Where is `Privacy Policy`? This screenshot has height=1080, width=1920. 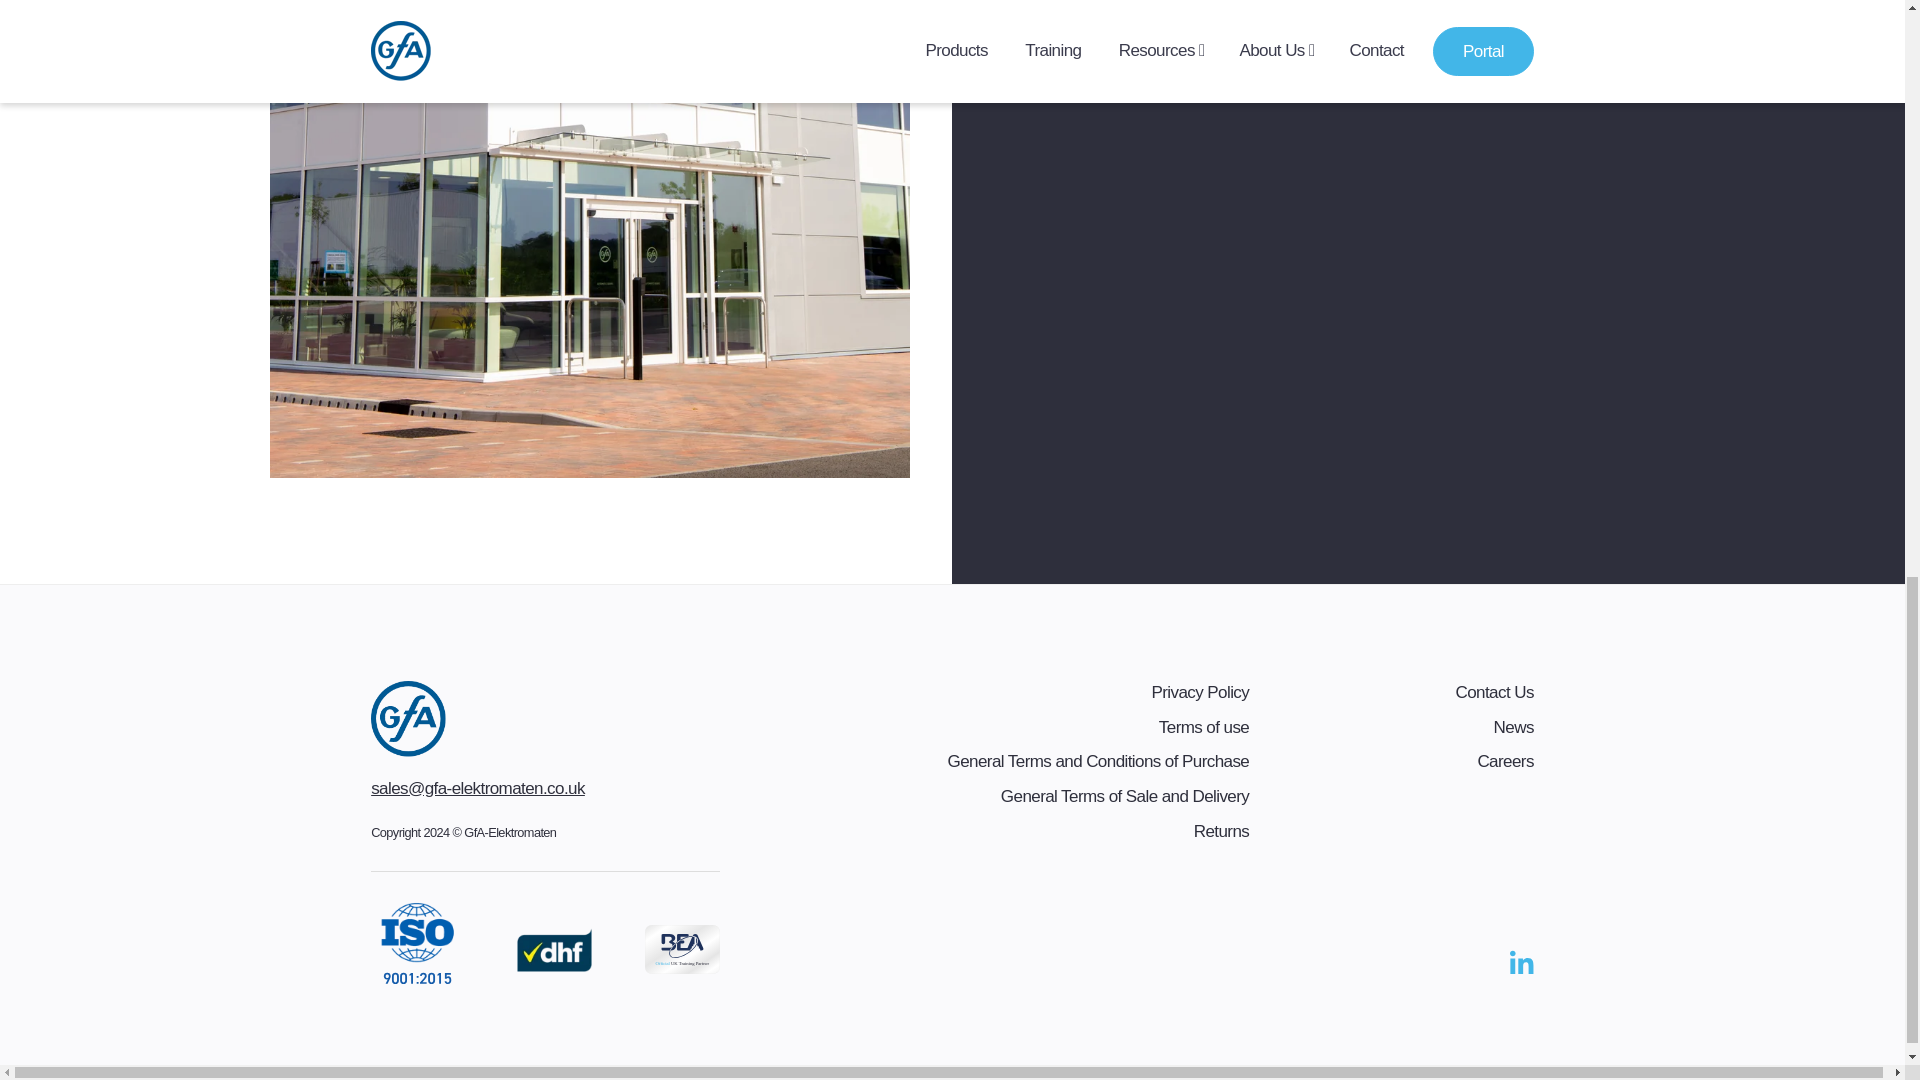 Privacy Policy is located at coordinates (1200, 692).